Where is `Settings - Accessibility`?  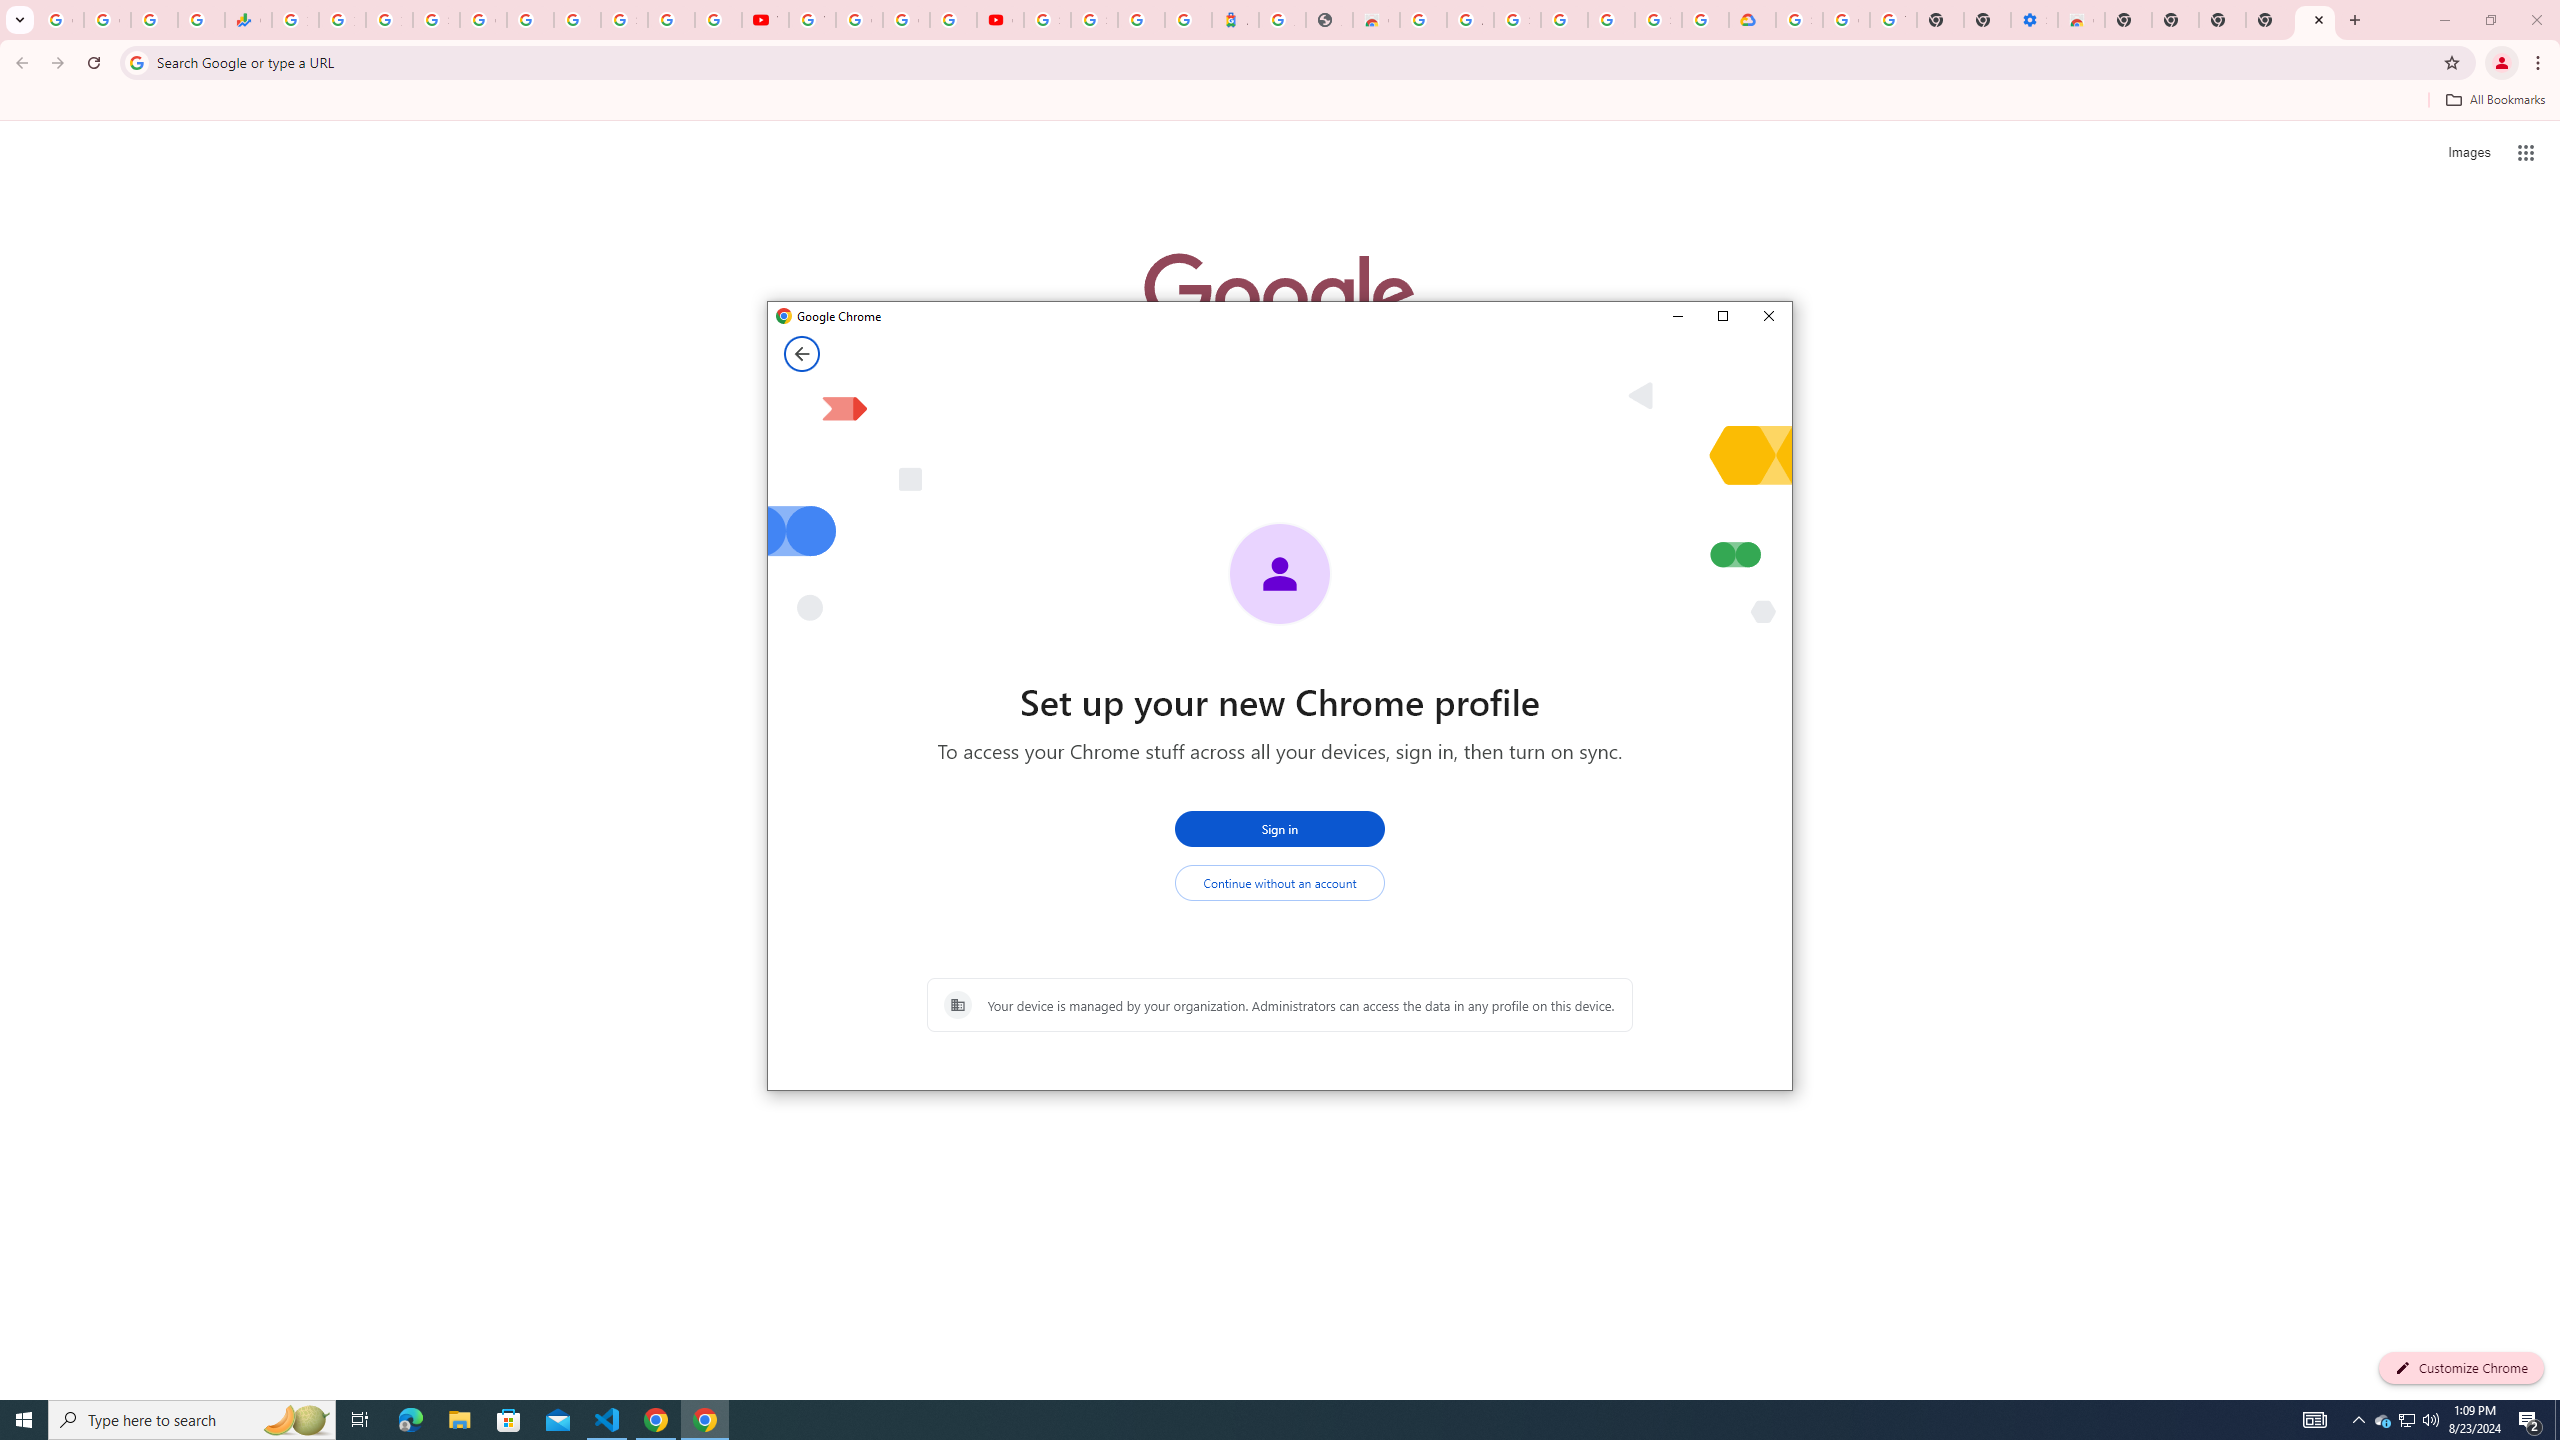 Settings - Accessibility is located at coordinates (2033, 20).